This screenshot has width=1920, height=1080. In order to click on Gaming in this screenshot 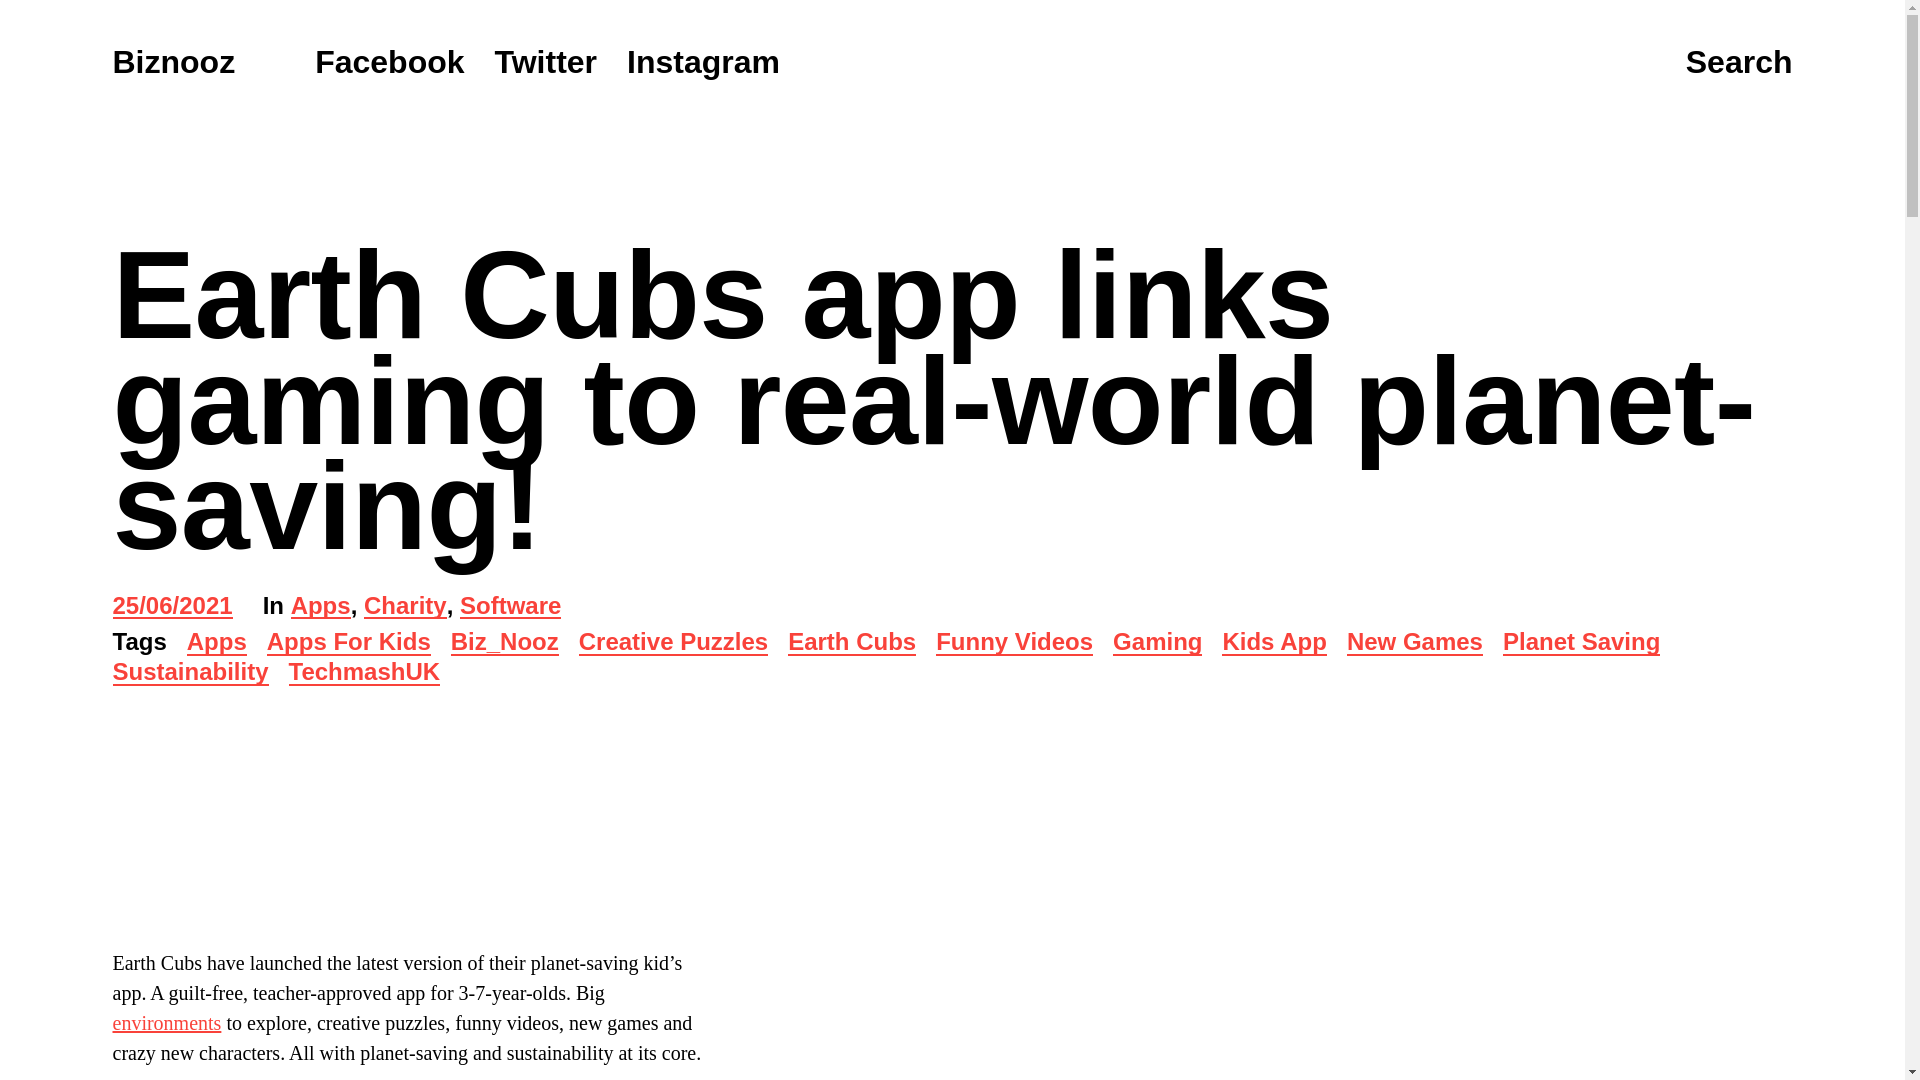, I will do `click(1157, 642)`.